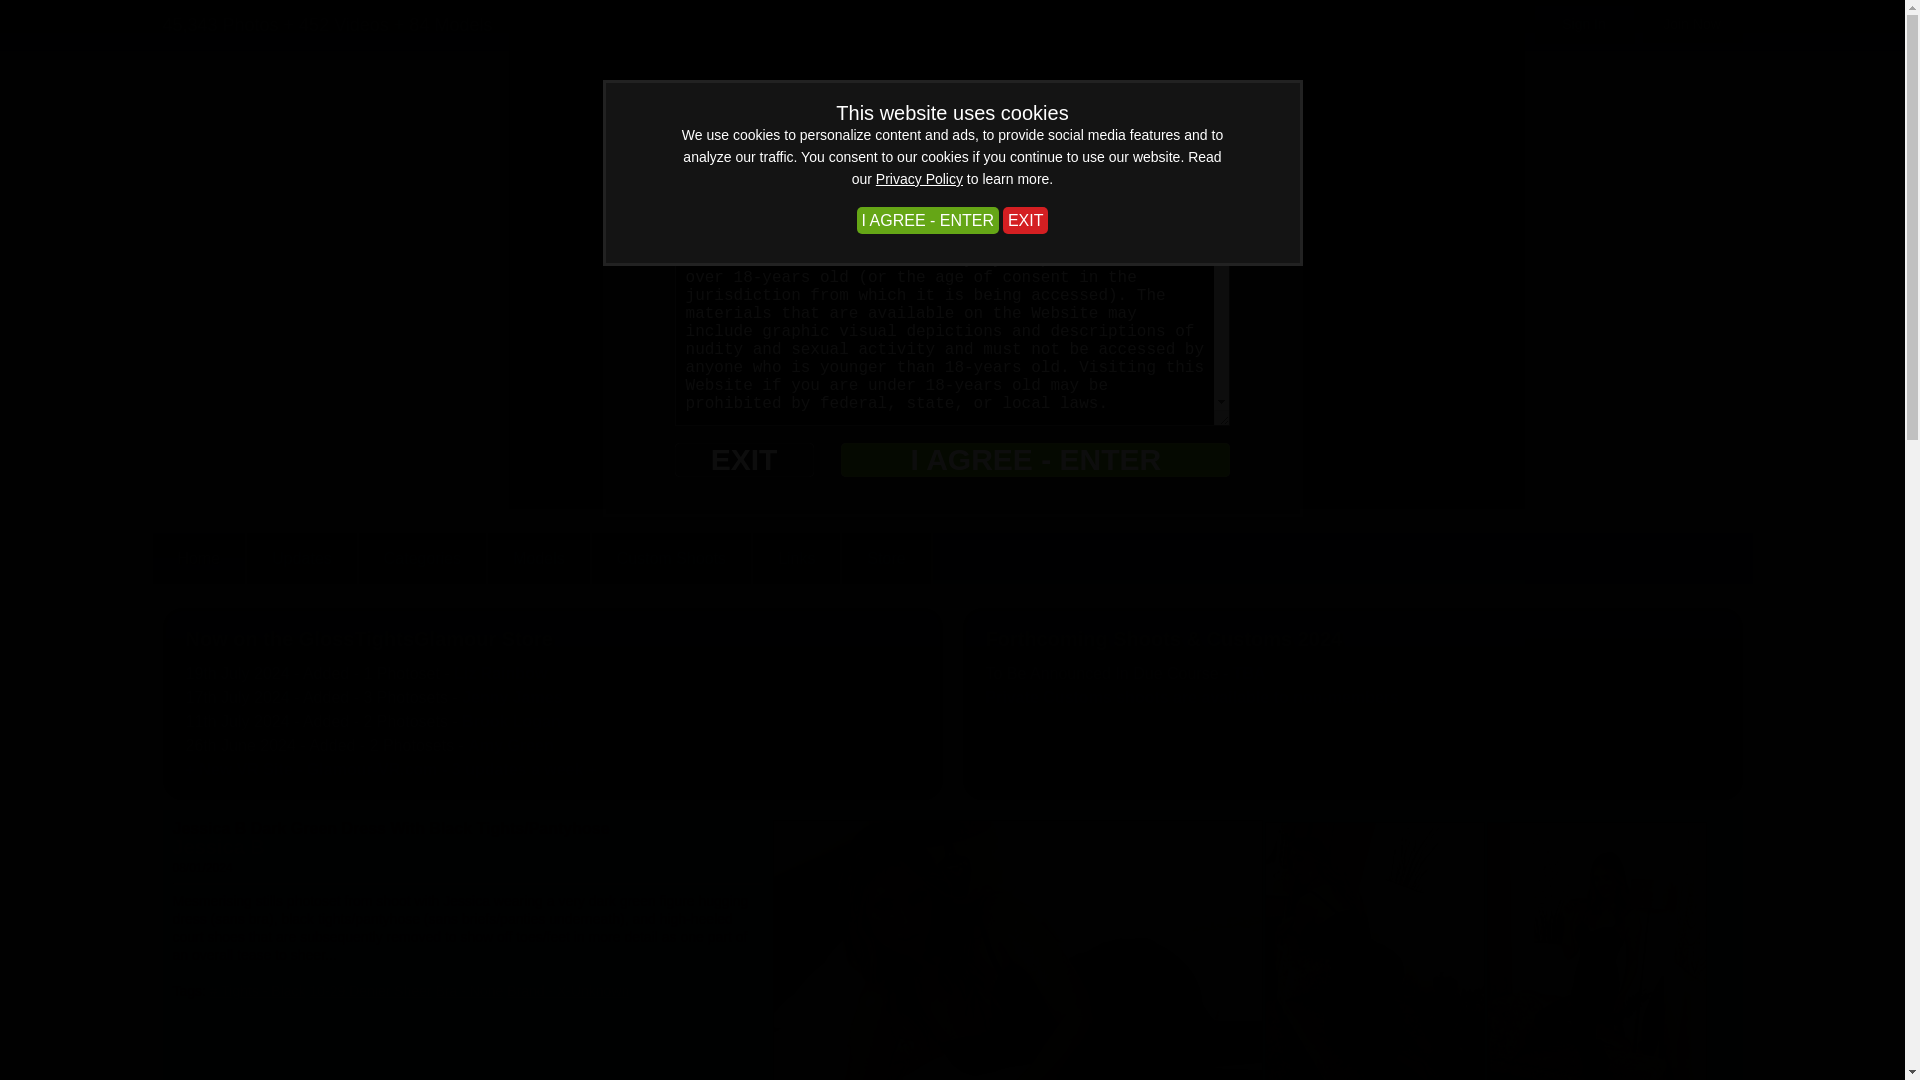 This screenshot has width=1920, height=1080. What do you see at coordinates (539, 558) in the screenshot?
I see `Models` at bounding box center [539, 558].